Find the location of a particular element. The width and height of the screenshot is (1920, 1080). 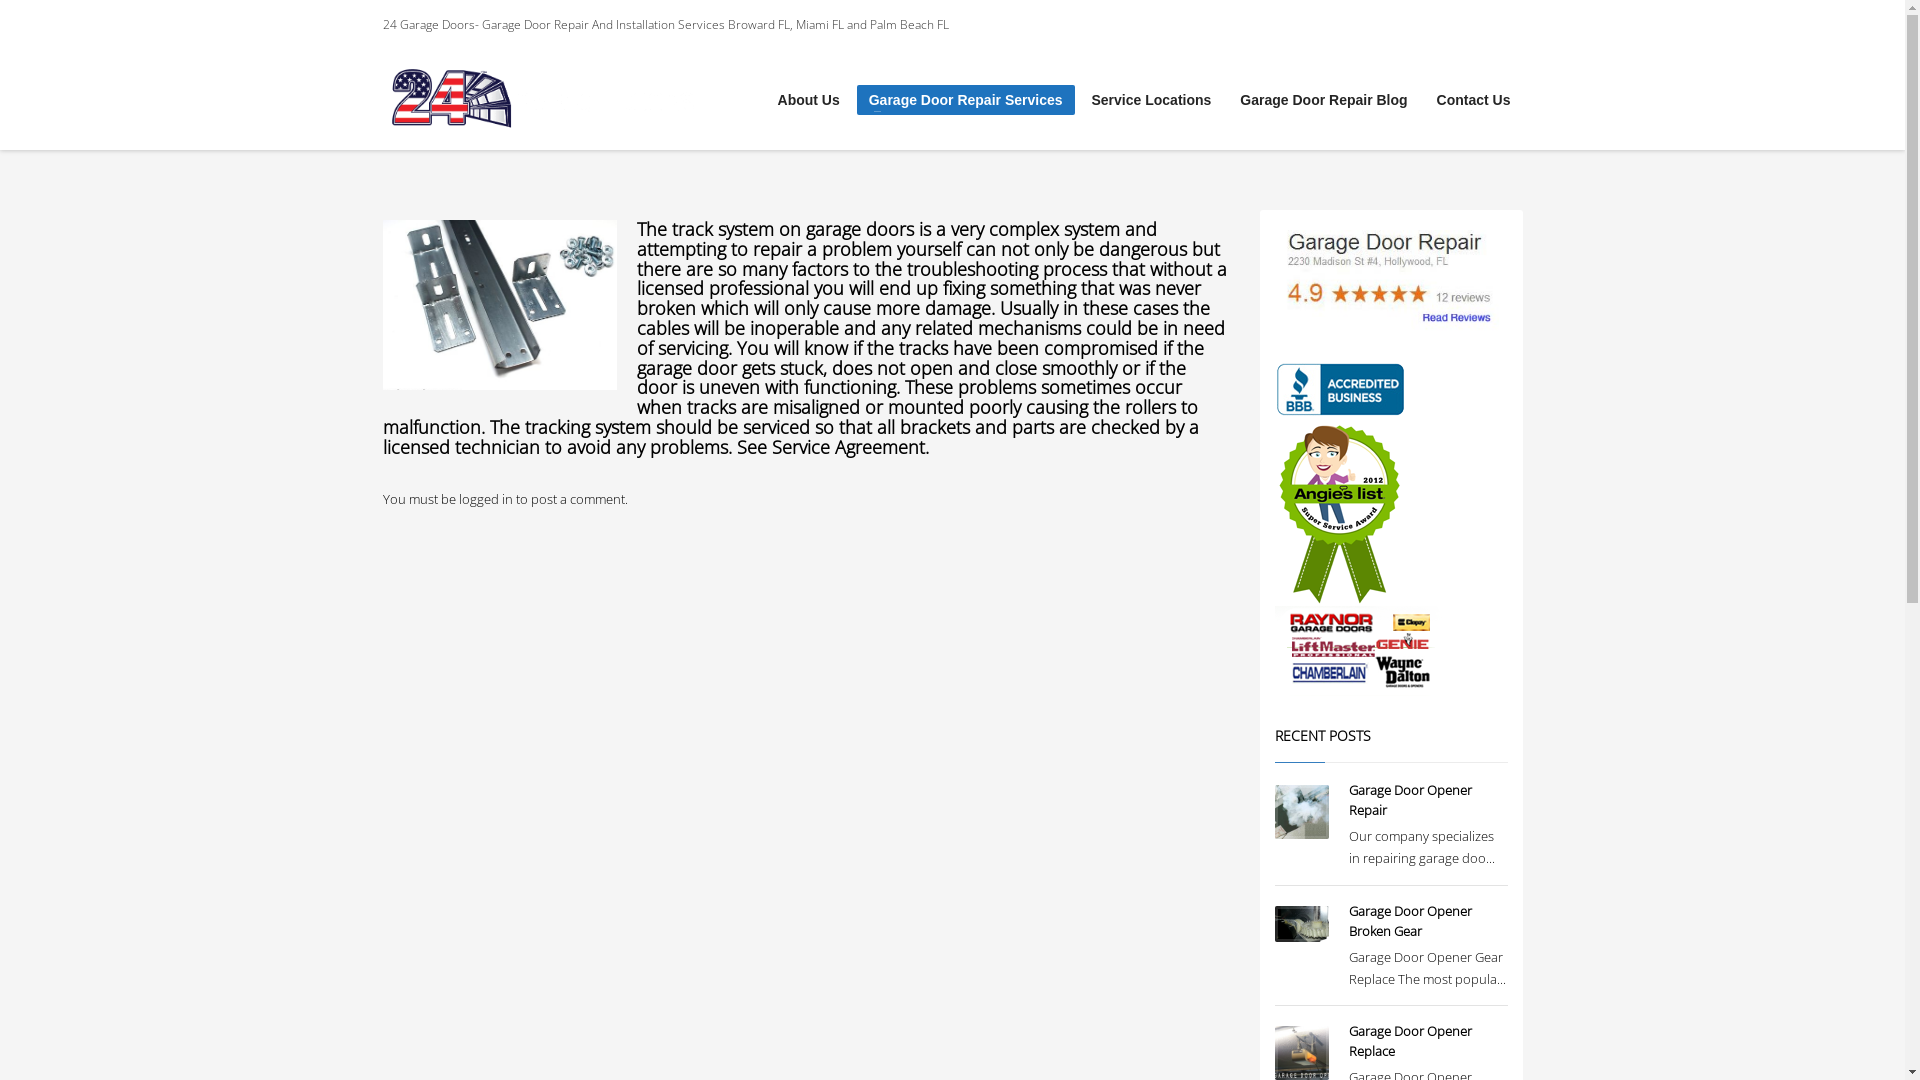

Garage Door Opener Replace is located at coordinates (1410, 1041).